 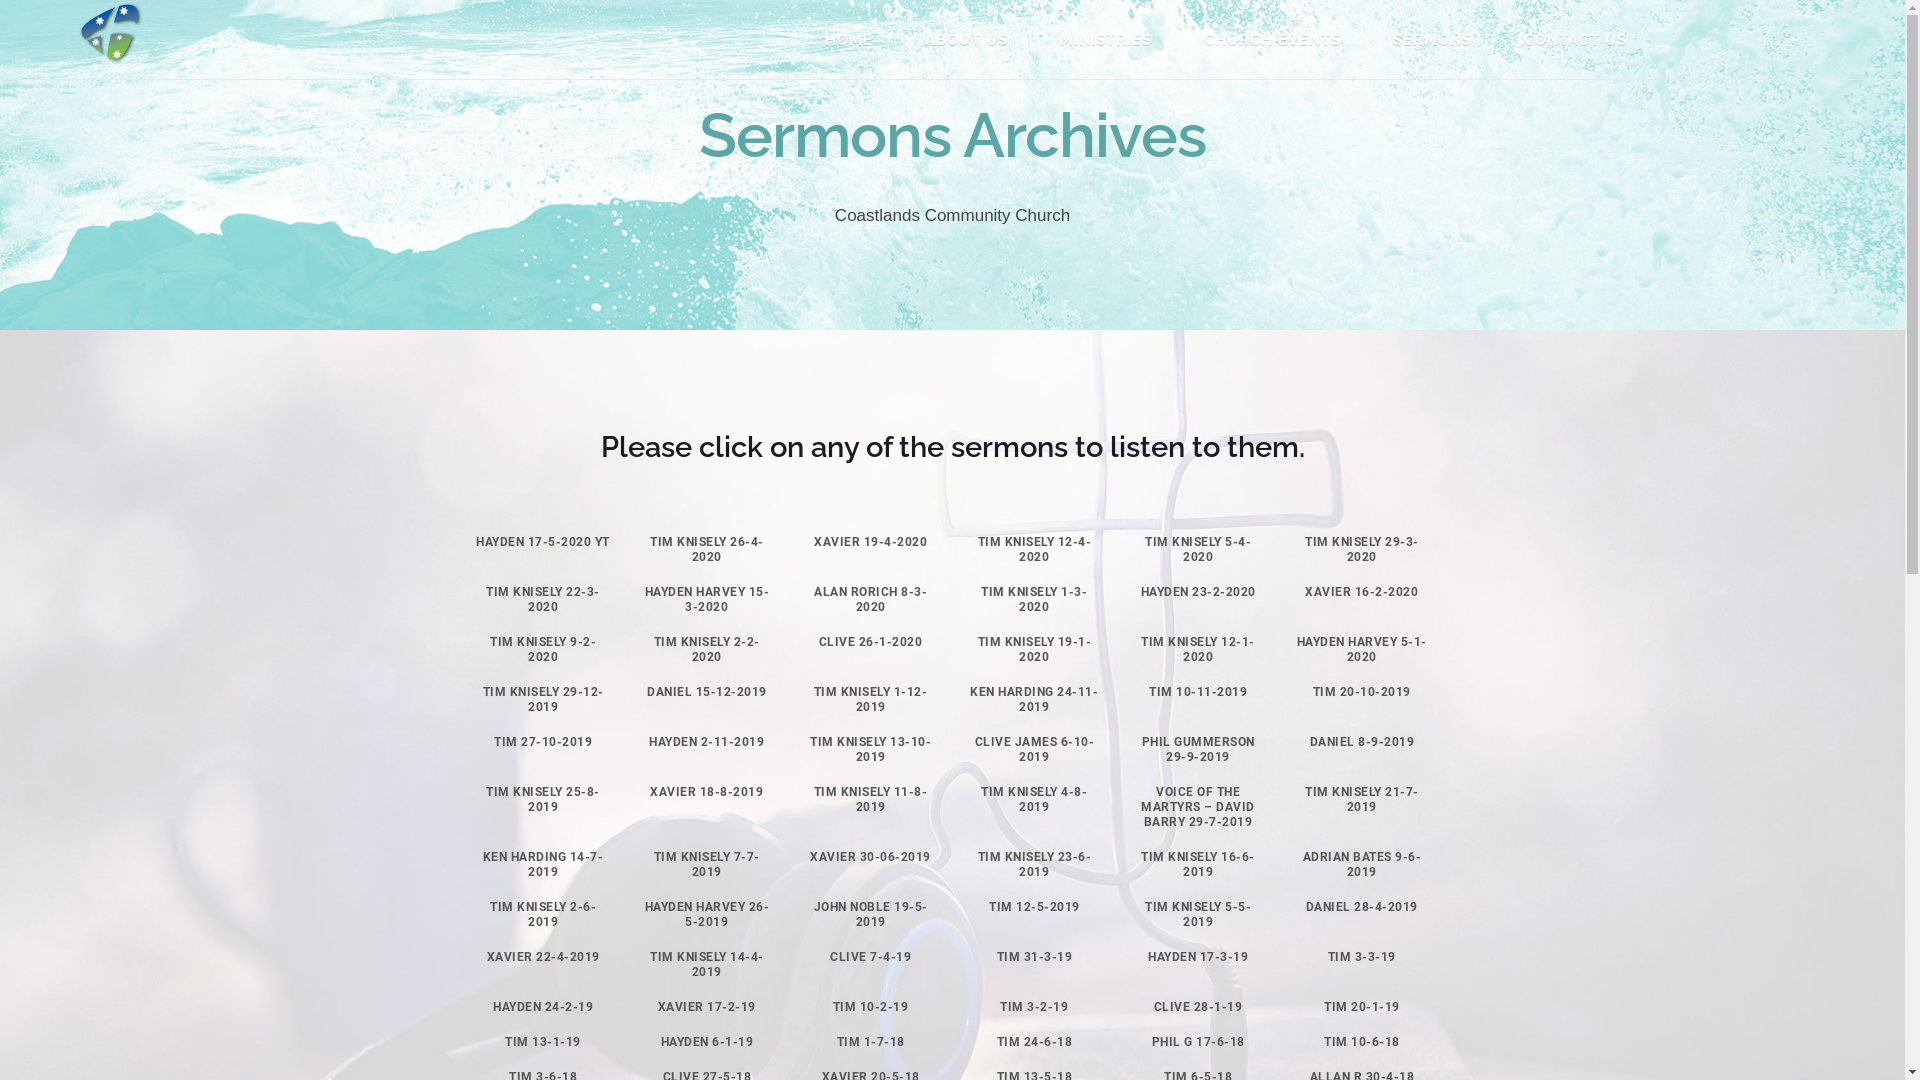 What do you see at coordinates (1198, 550) in the screenshot?
I see `TIM KNISELY 5-4-2020` at bounding box center [1198, 550].